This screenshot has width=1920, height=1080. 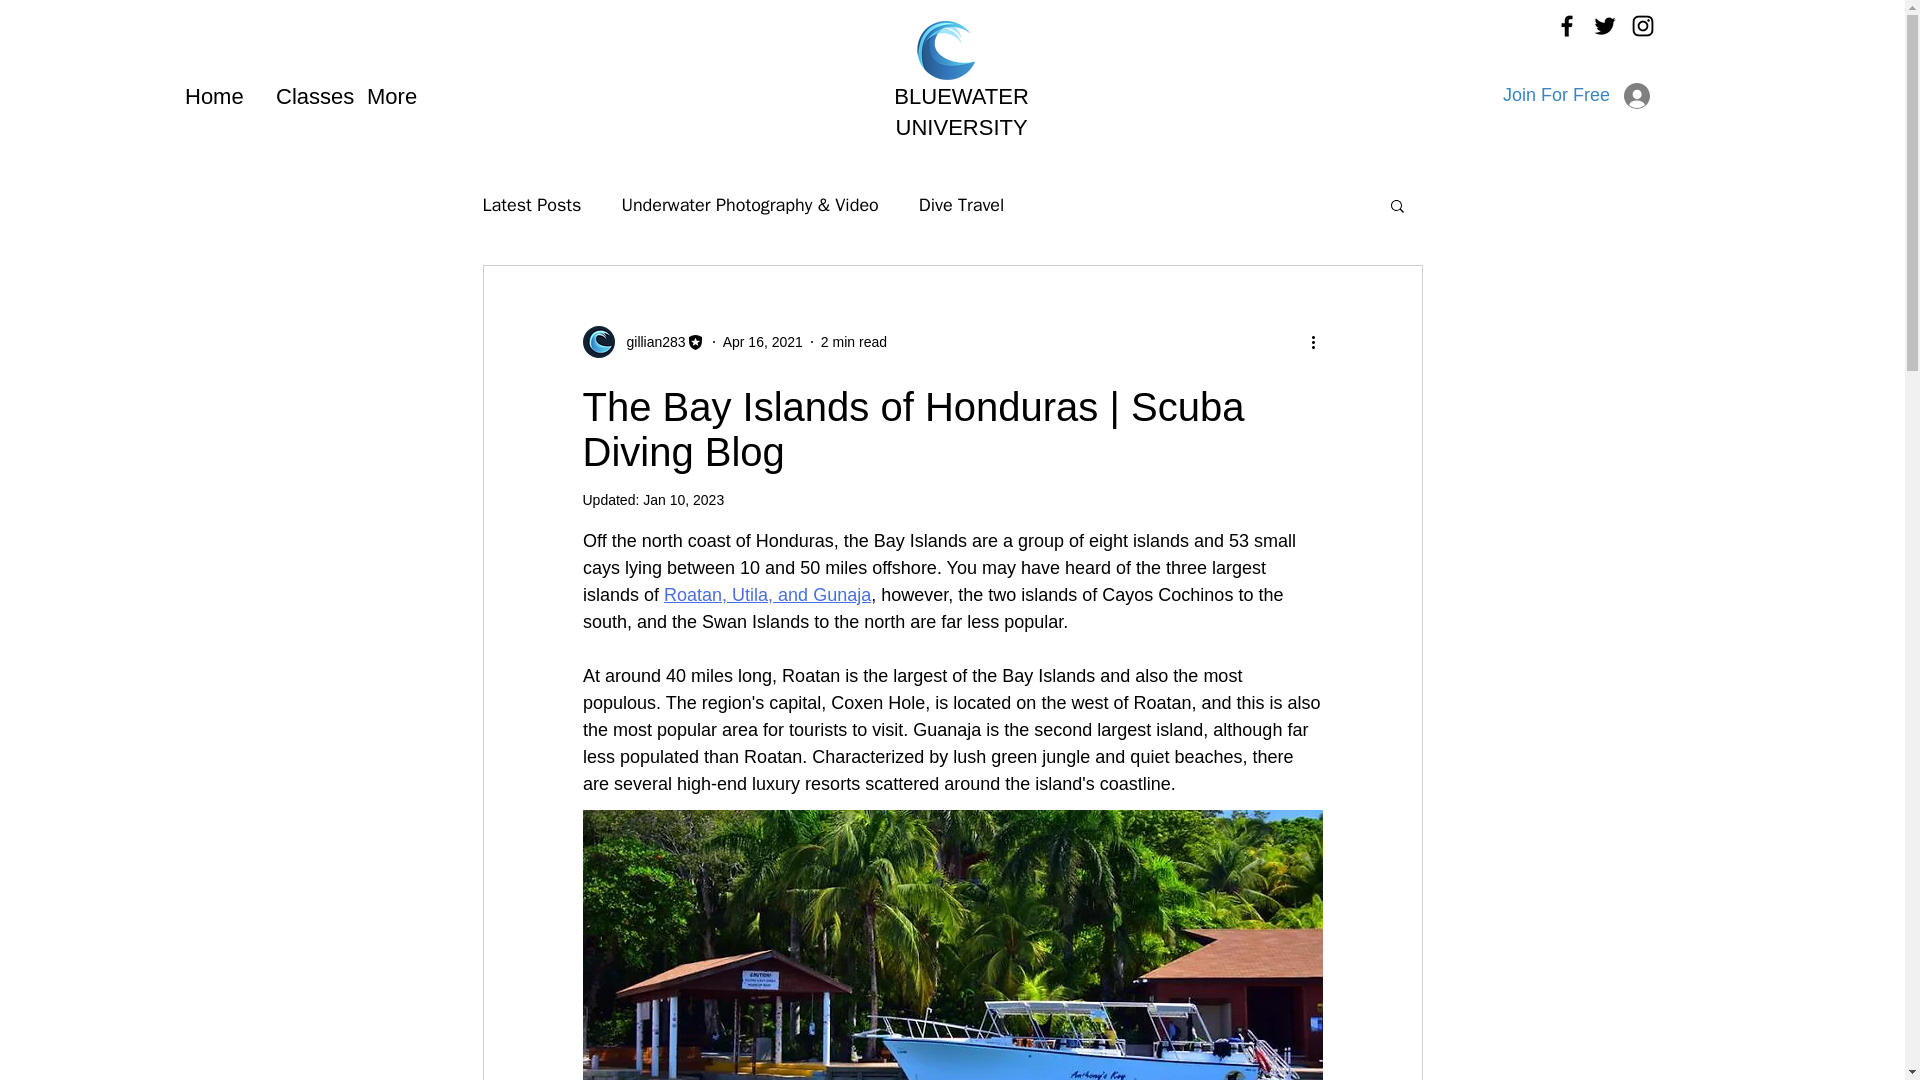 I want to click on Dive Travel, so click(x=962, y=205).